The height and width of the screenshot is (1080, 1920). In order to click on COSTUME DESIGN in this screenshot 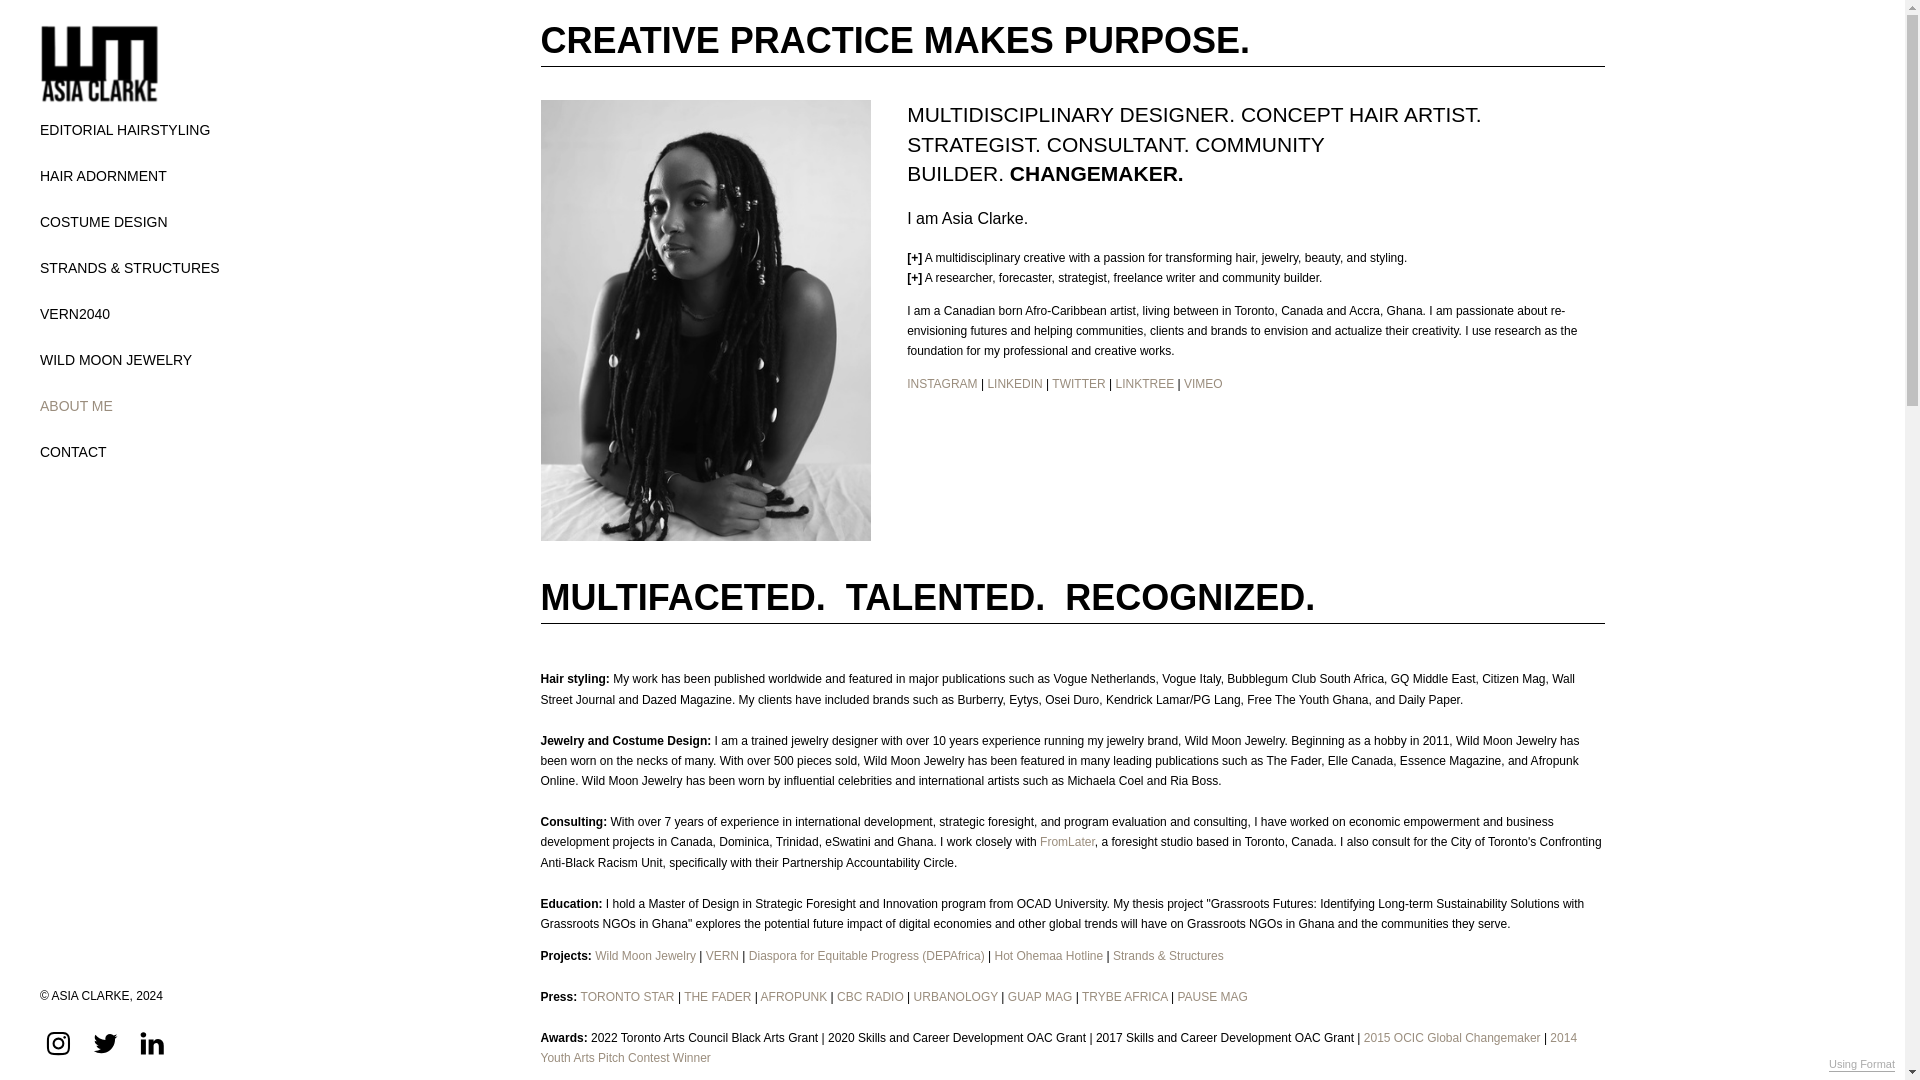, I will do `click(104, 222)`.